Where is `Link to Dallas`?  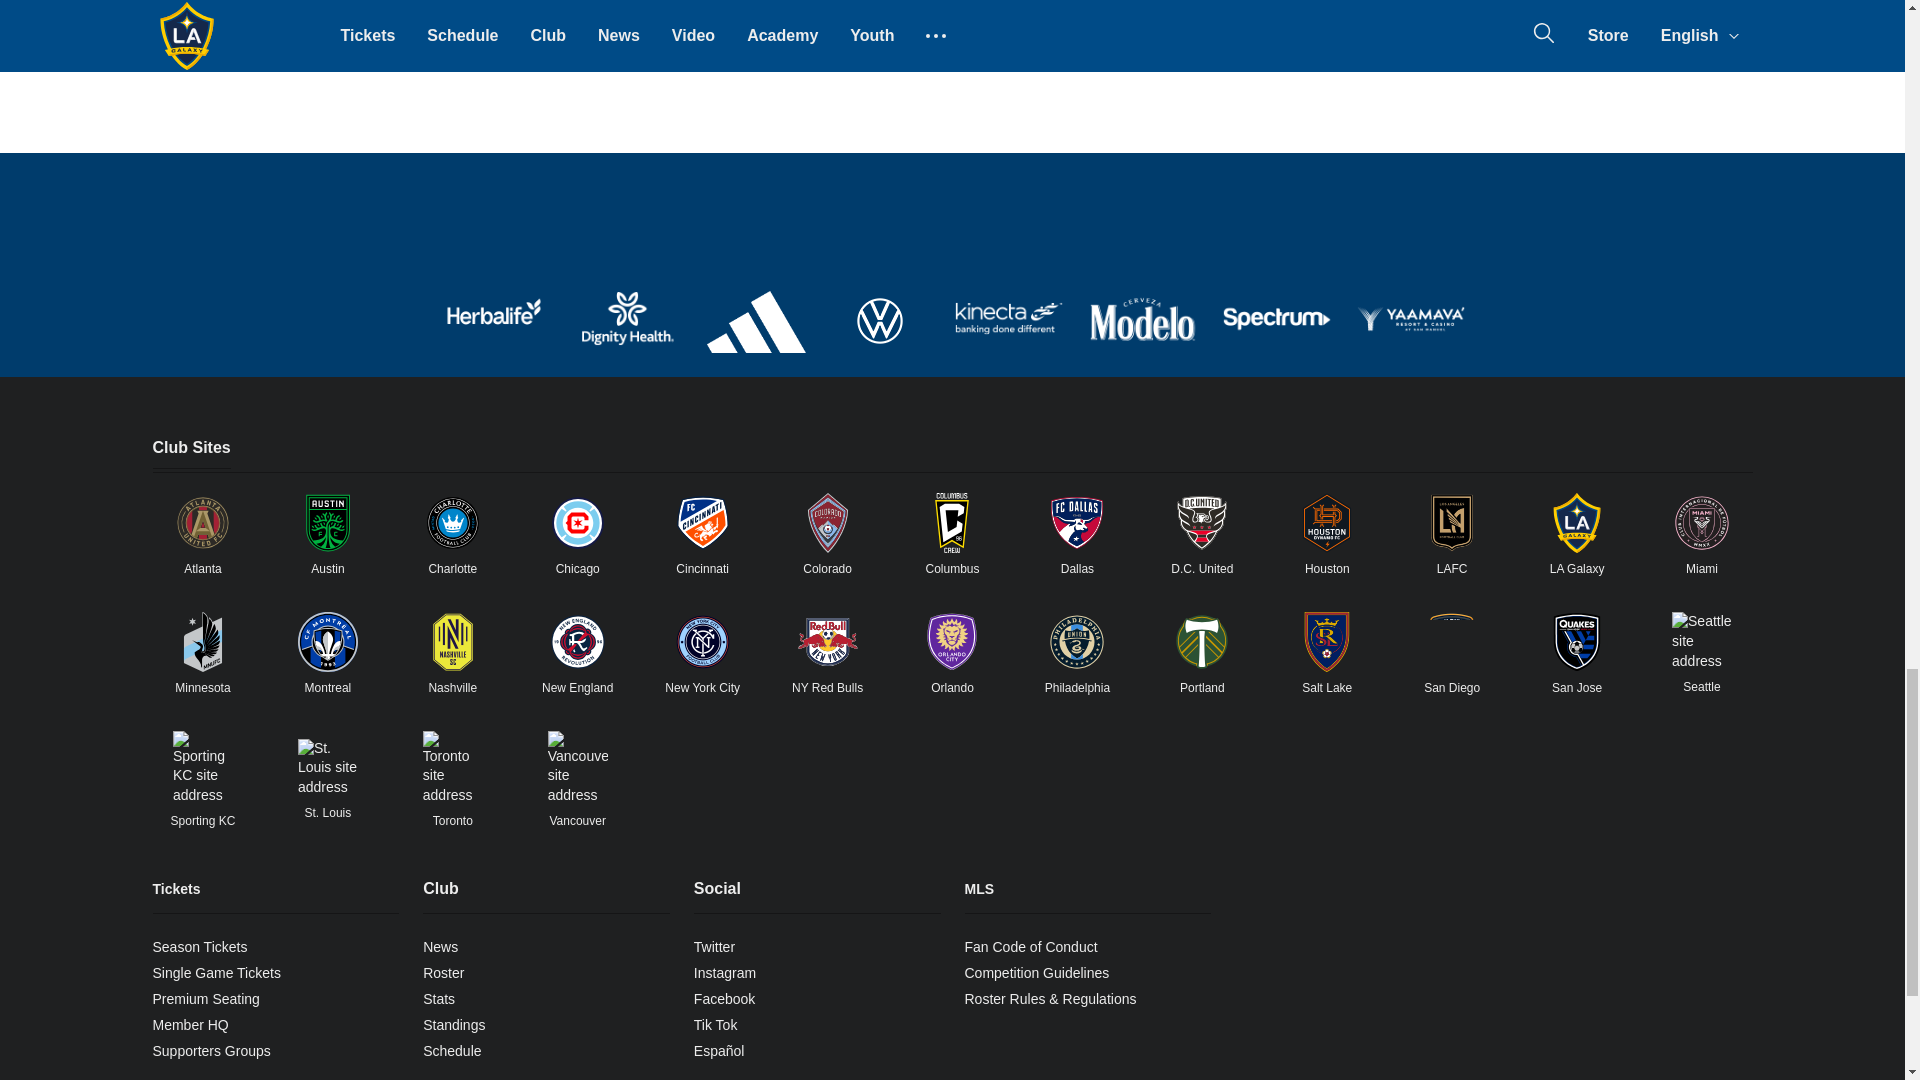
Link to Dallas is located at coordinates (1076, 522).